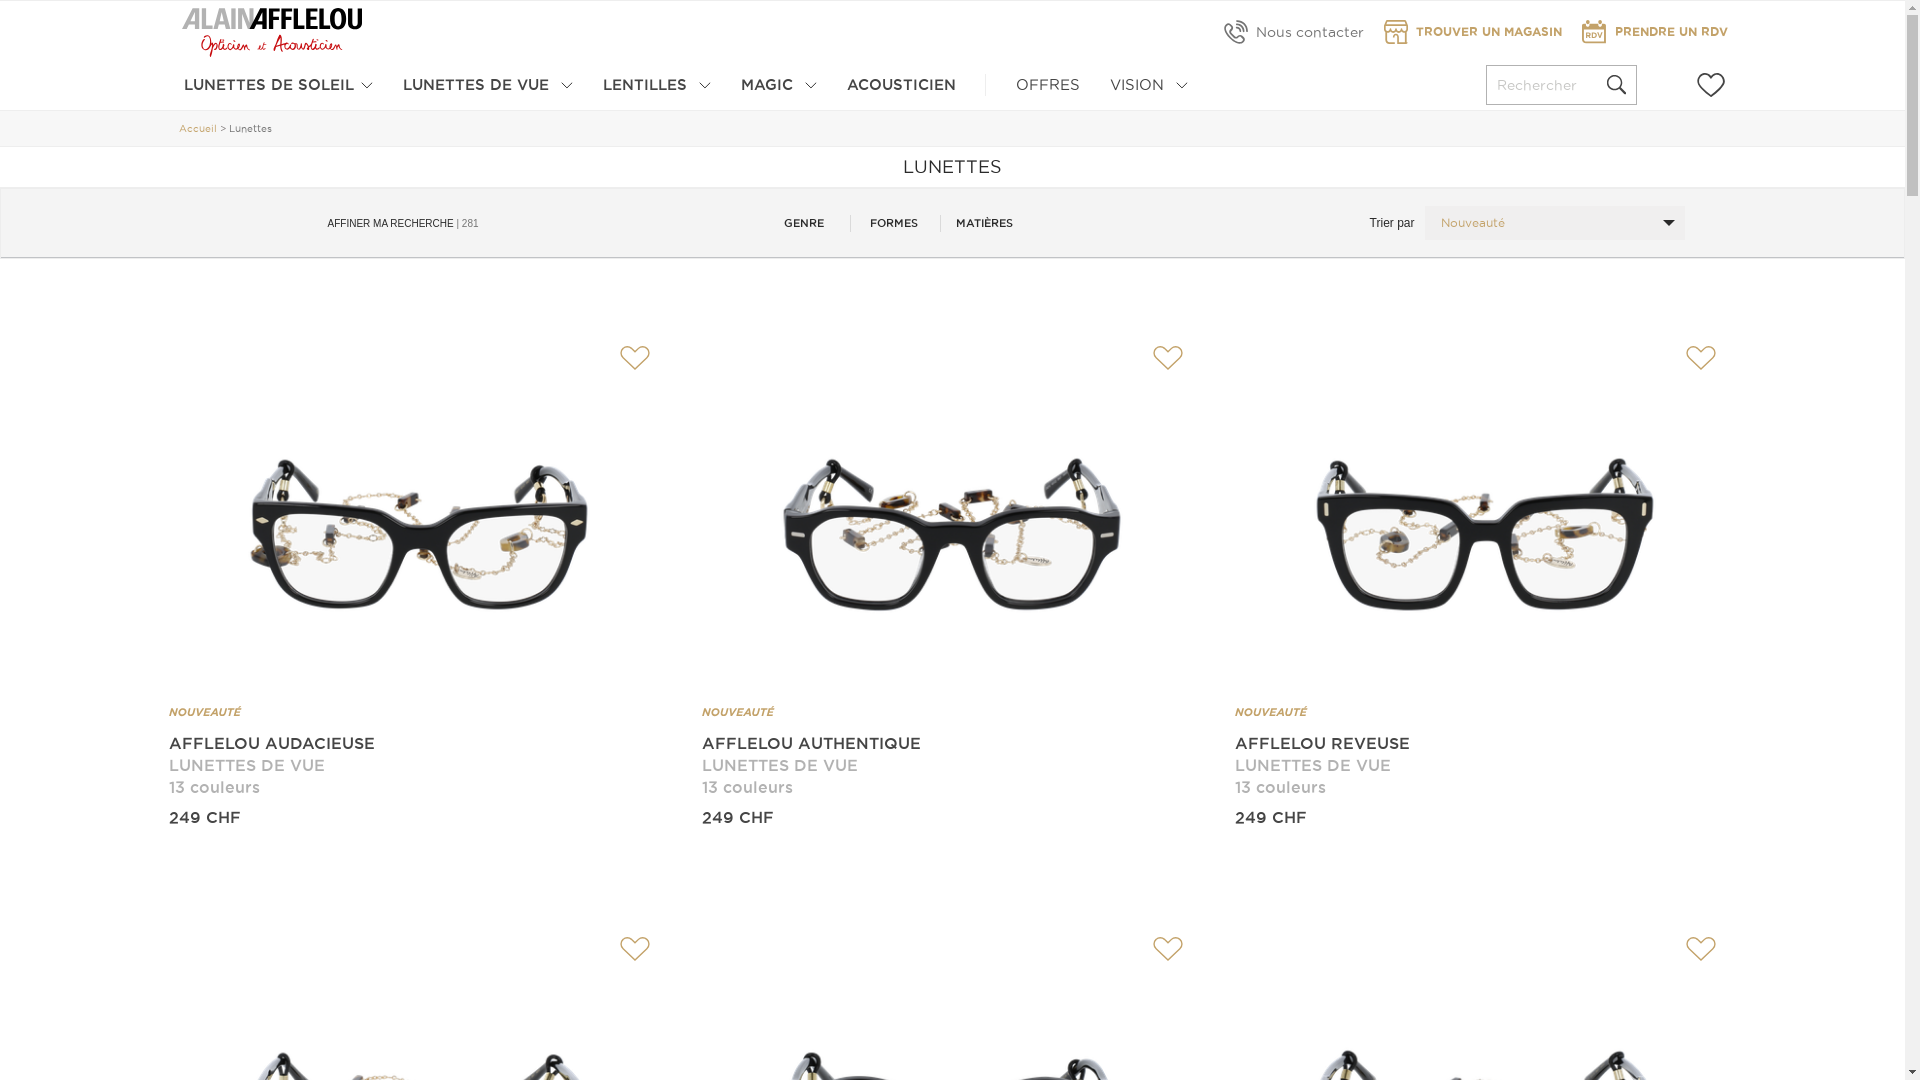 The image size is (1920, 1080). I want to click on AFFLELOU REVEUSE
LUNETTES DE VUE, so click(1486, 754).